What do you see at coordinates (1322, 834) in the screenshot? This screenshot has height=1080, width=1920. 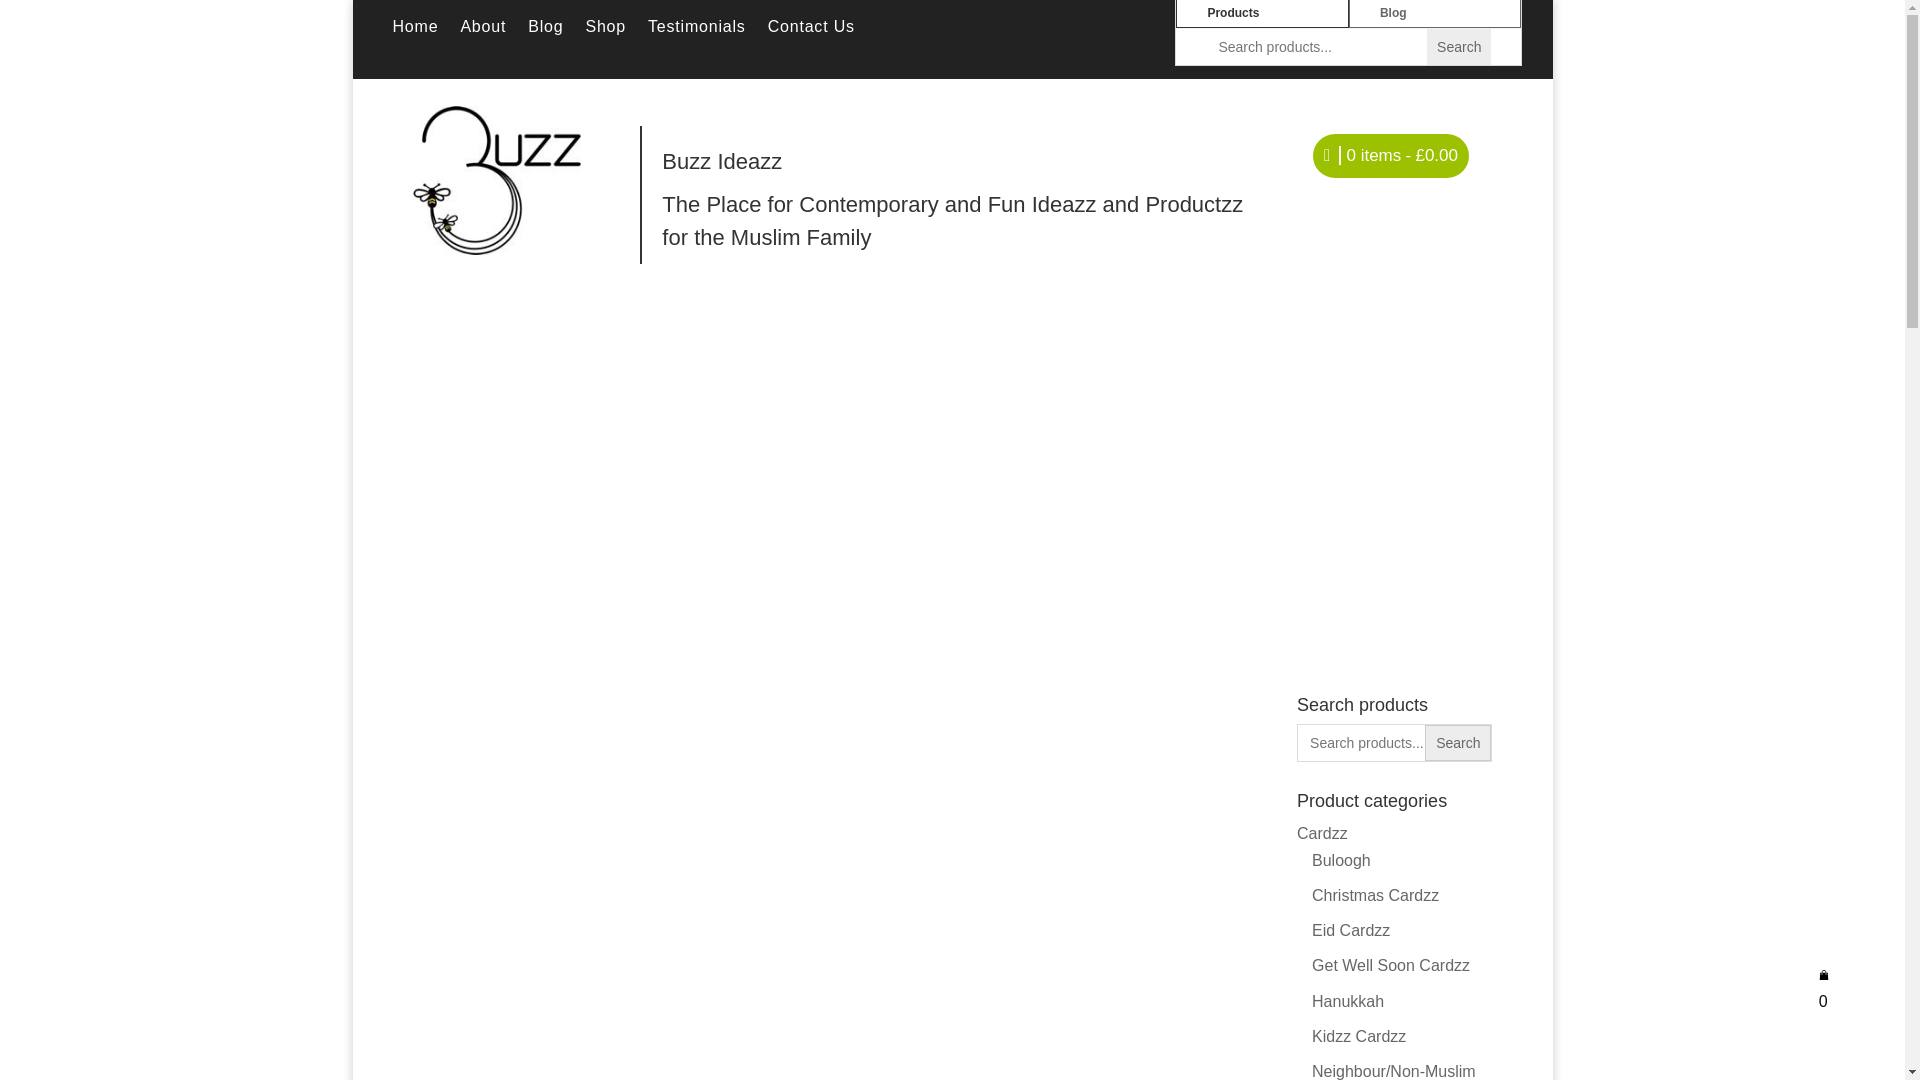 I see `Cardzz` at bounding box center [1322, 834].